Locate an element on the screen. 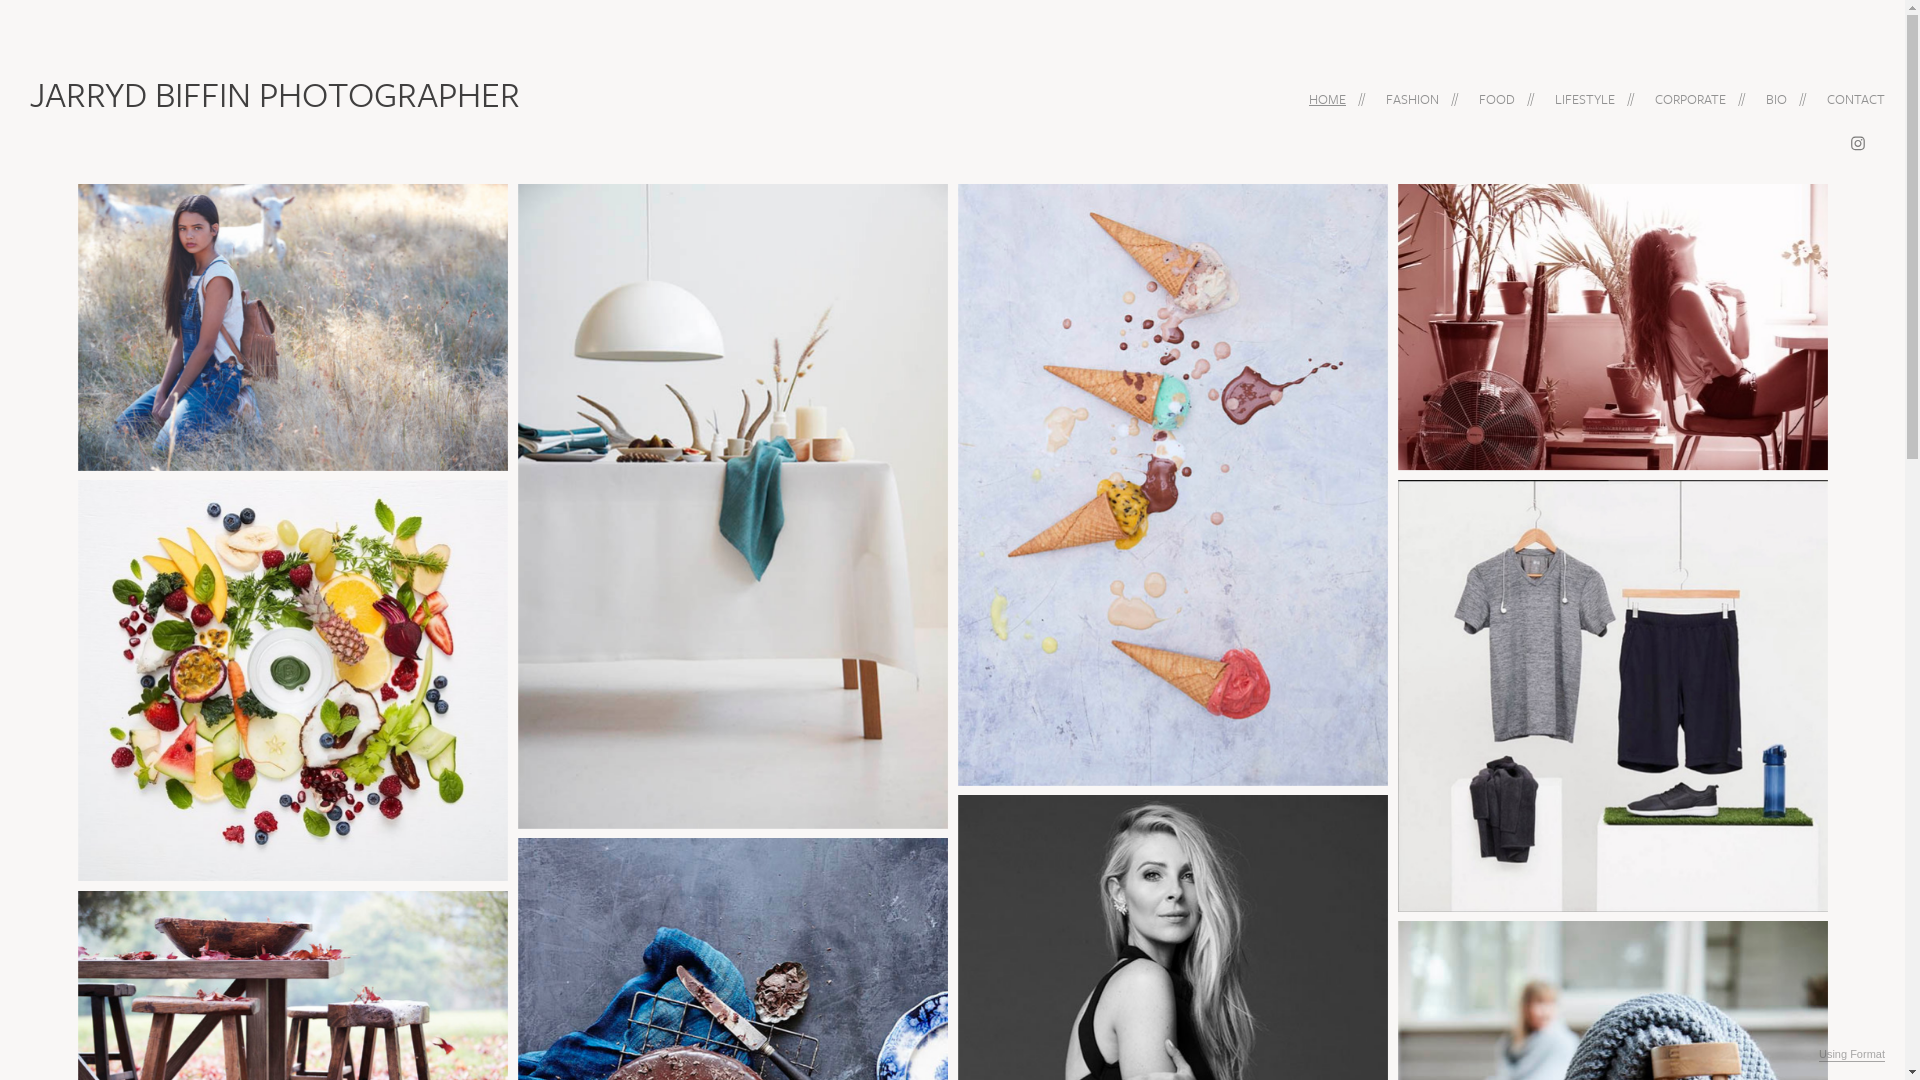 The width and height of the screenshot is (1920, 1080). LIFESTYLE is located at coordinates (1585, 97).